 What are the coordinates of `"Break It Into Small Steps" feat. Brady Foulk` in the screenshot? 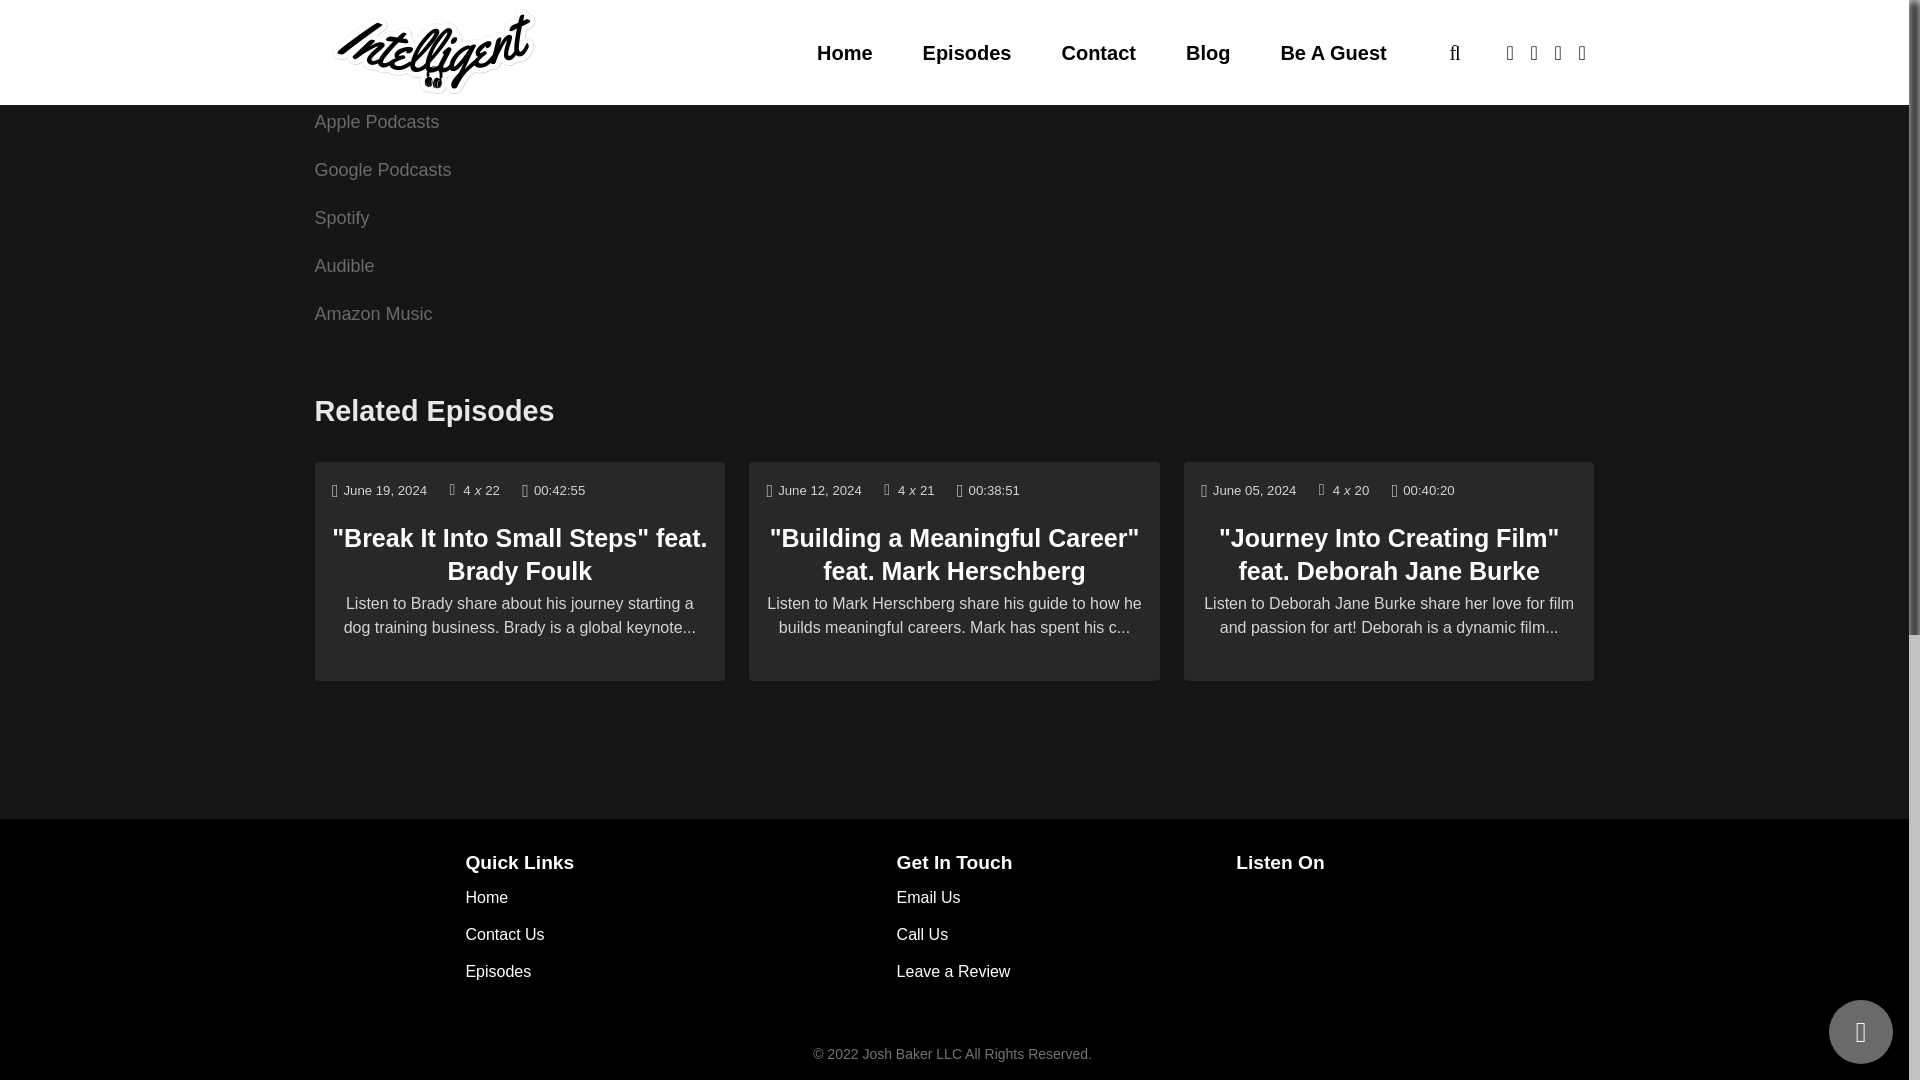 It's located at (519, 554).